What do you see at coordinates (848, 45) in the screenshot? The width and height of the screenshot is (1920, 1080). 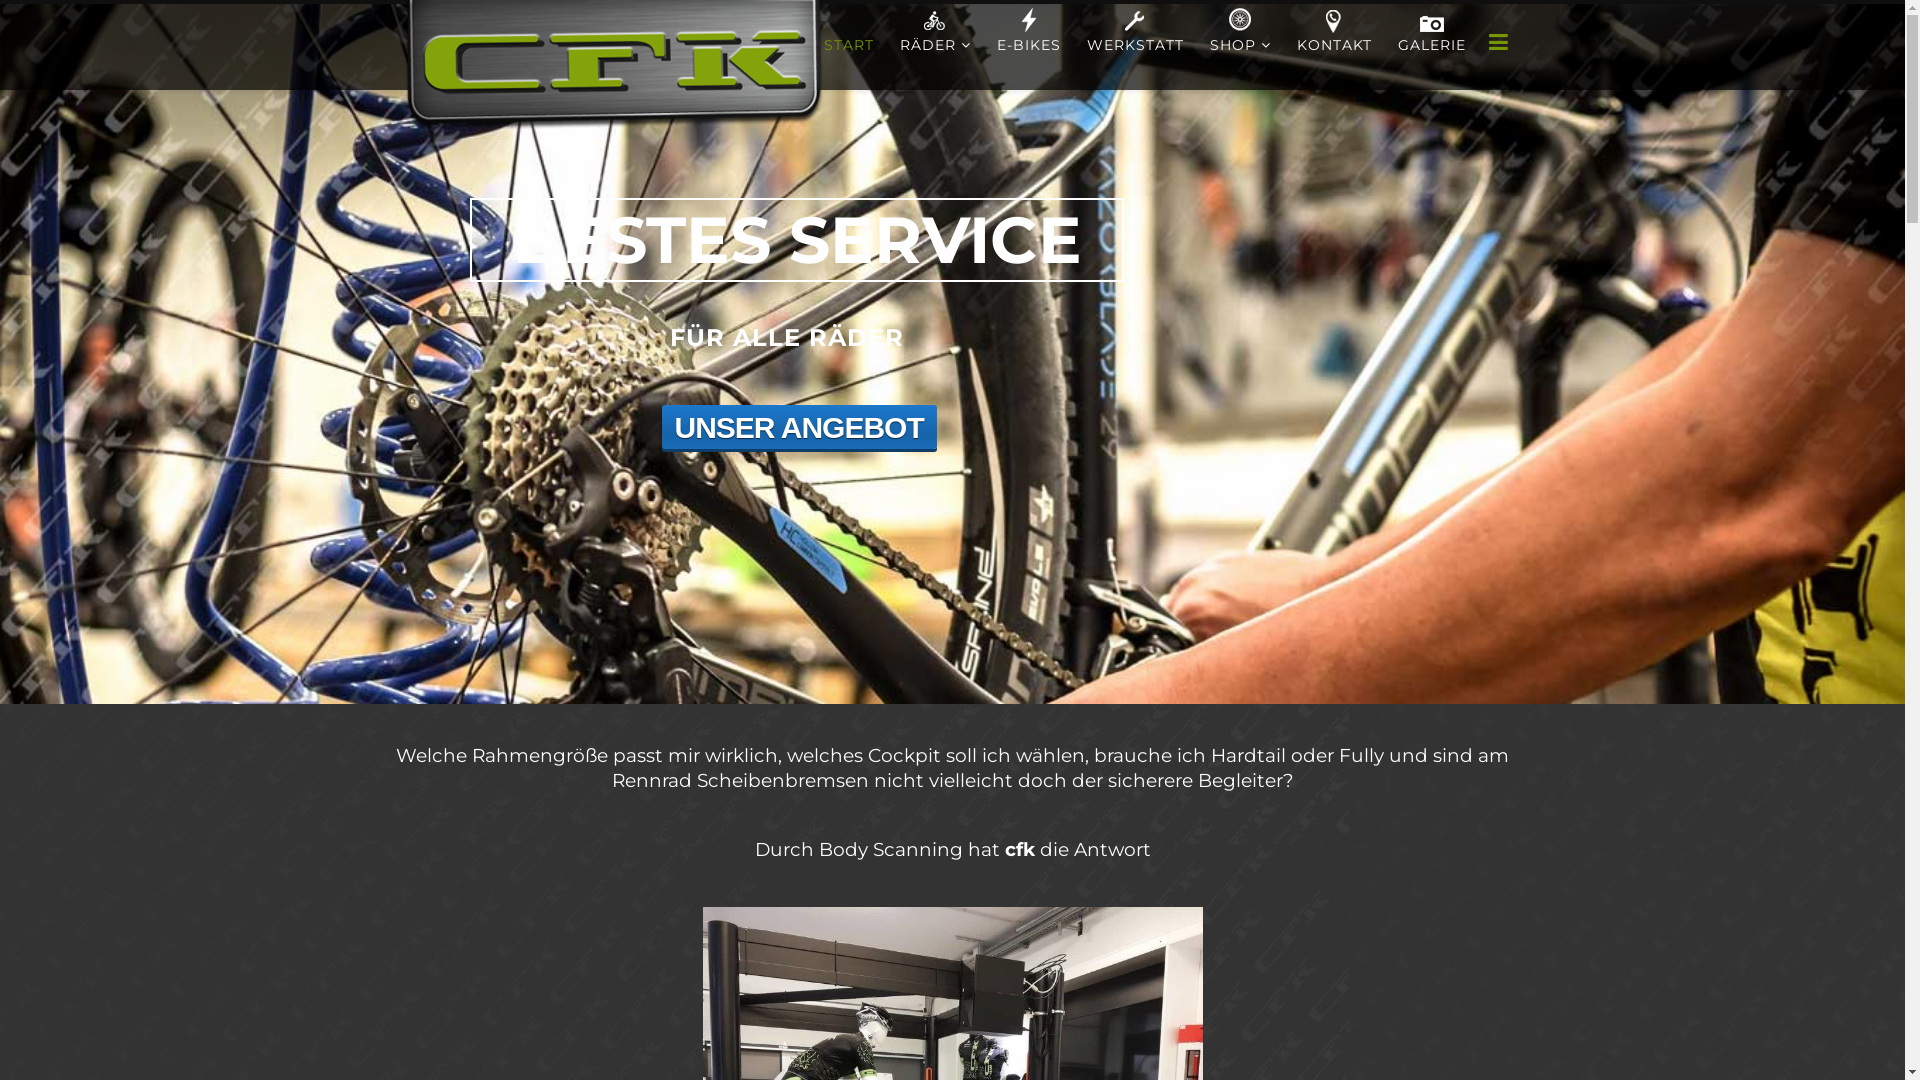 I see `START` at bounding box center [848, 45].